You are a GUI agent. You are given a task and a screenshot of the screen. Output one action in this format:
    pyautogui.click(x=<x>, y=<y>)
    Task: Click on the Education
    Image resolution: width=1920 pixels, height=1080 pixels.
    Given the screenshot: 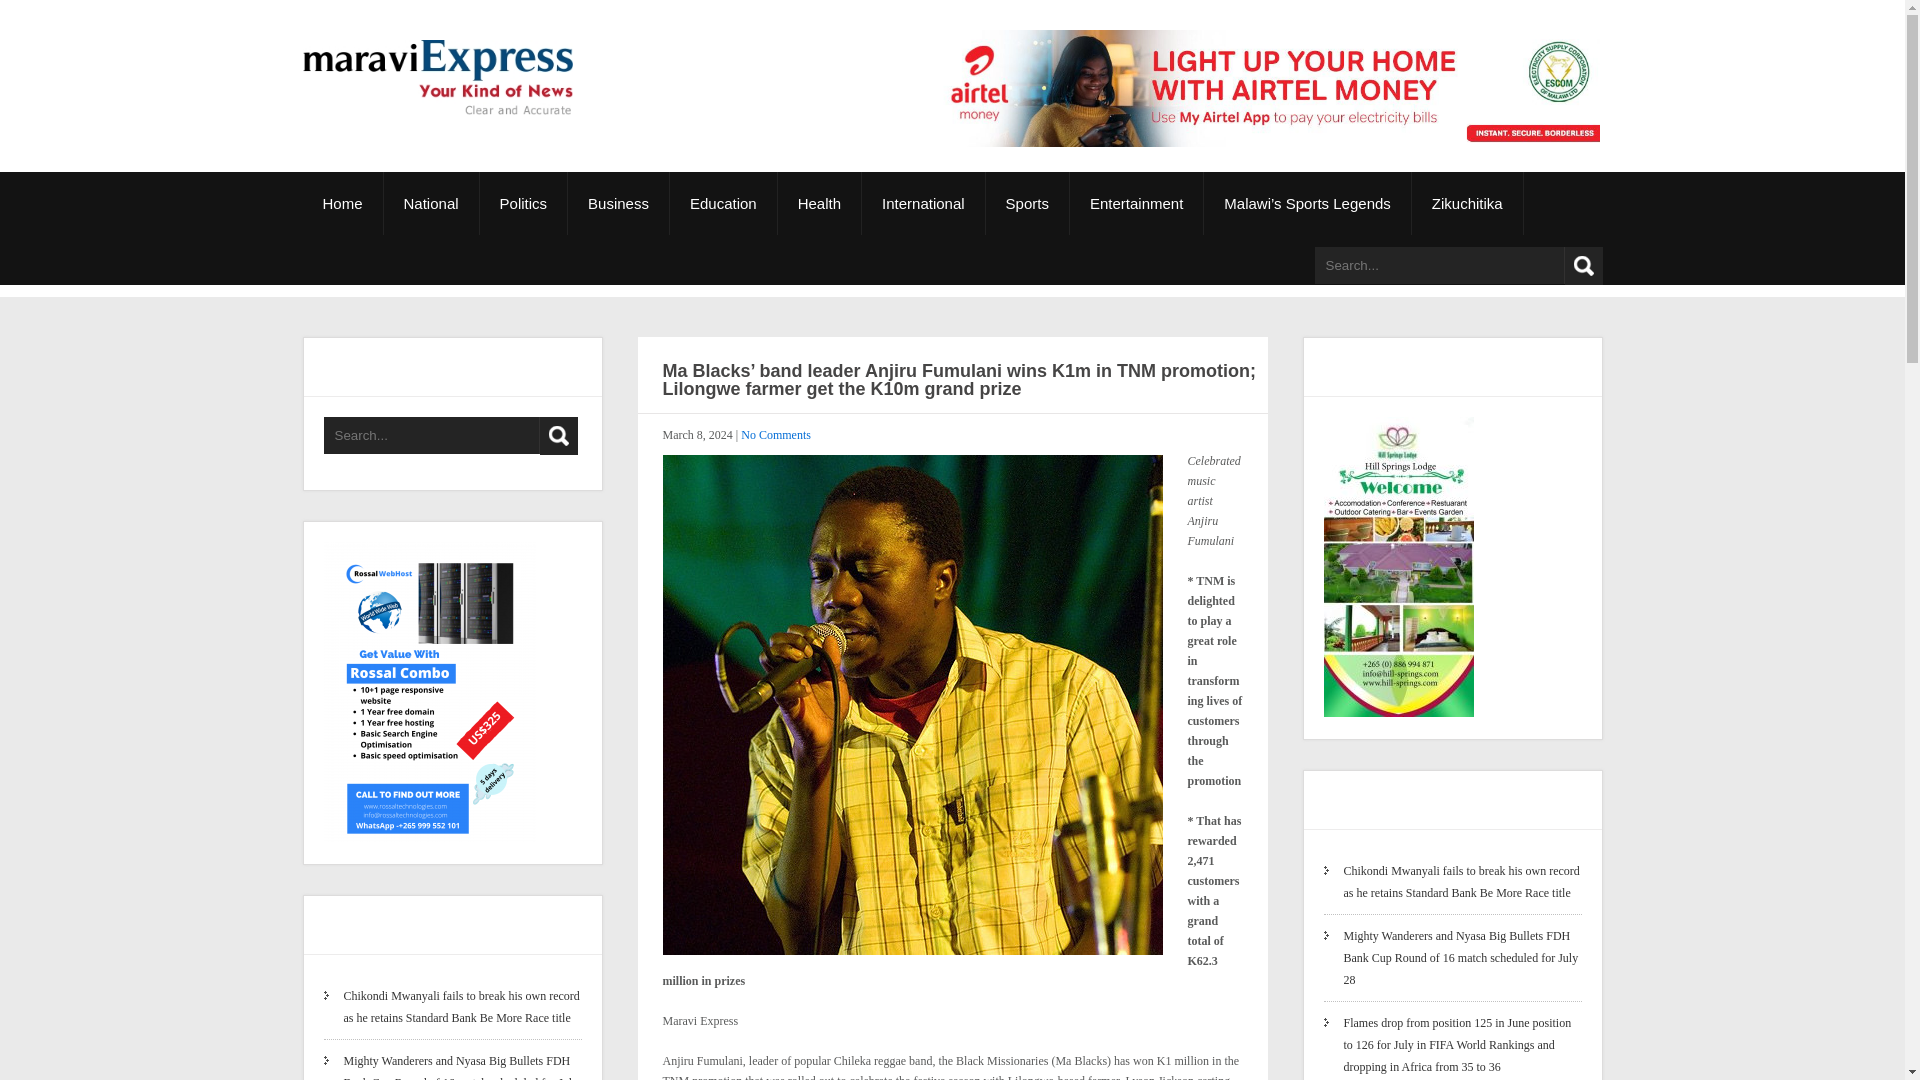 What is the action you would take?
    pyautogui.click(x=724, y=203)
    